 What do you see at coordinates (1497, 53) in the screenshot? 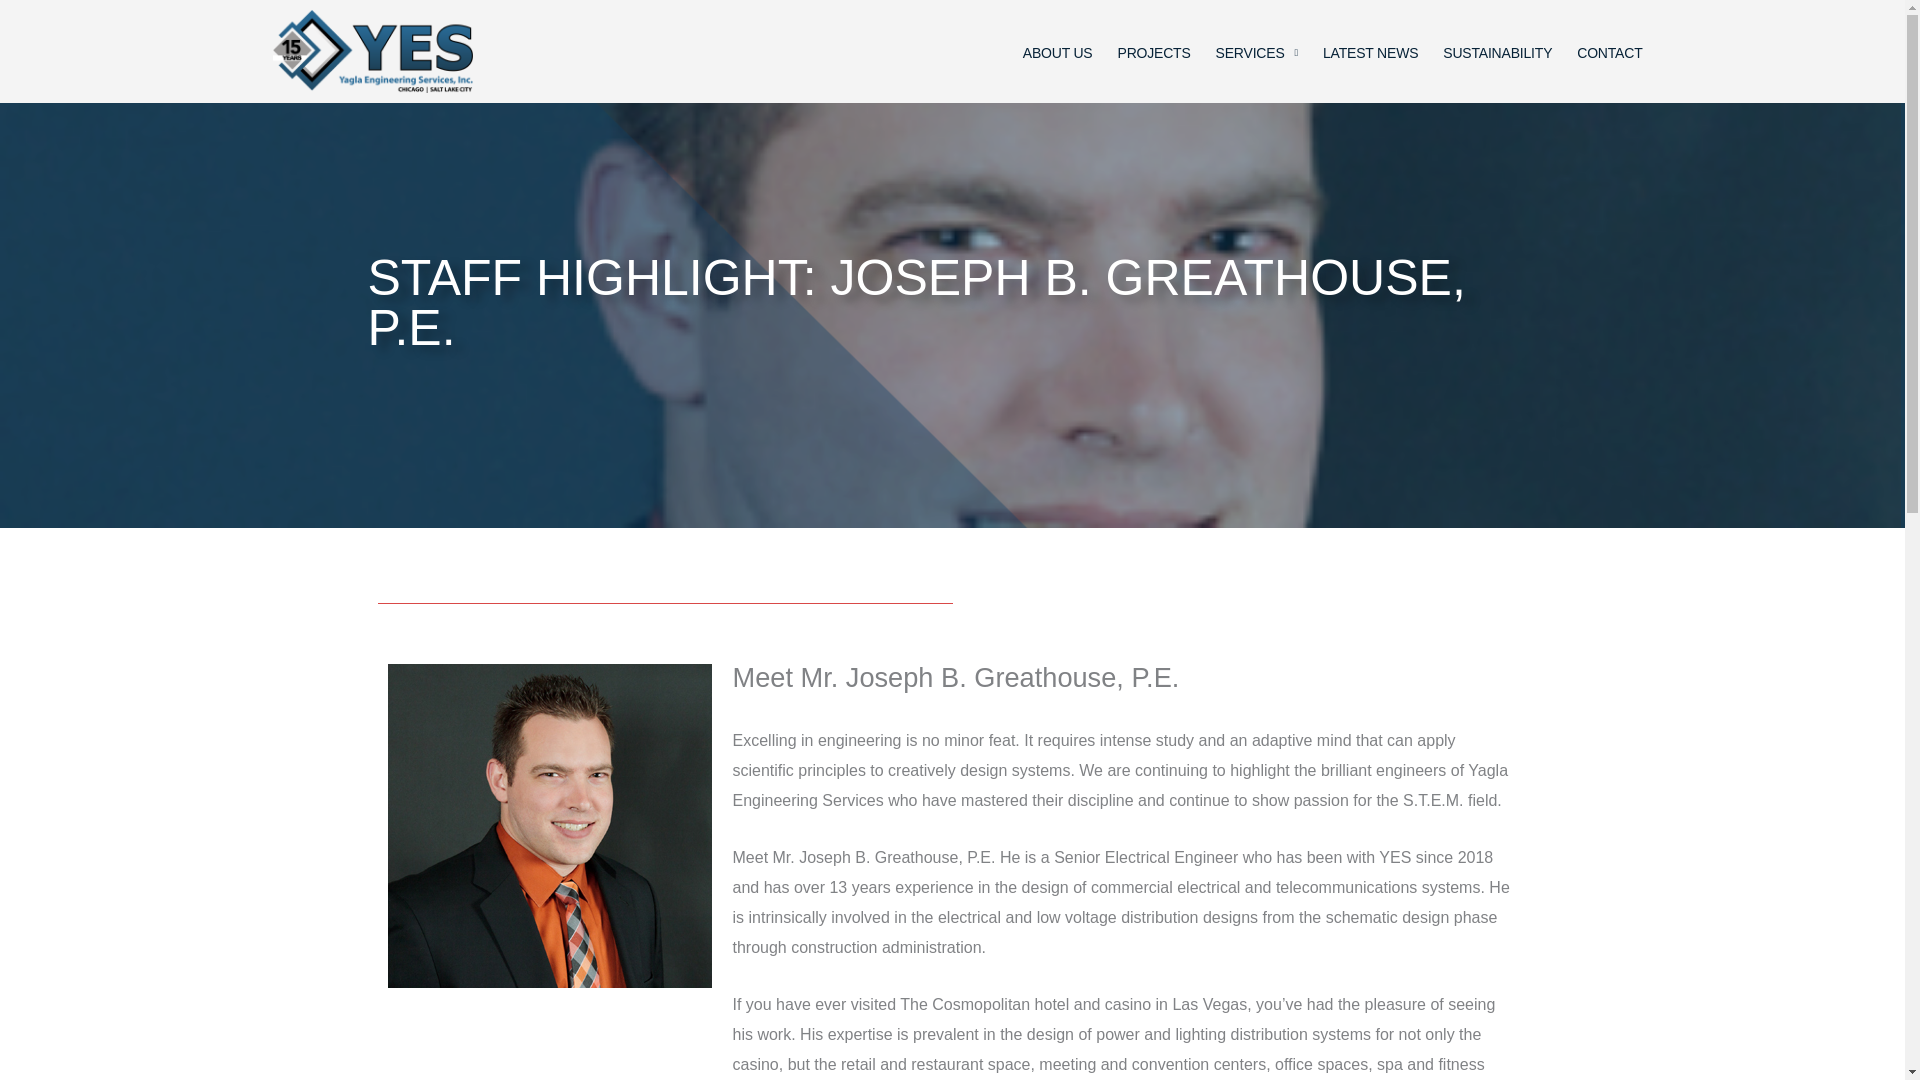
I see `SUSTAINABILITY` at bounding box center [1497, 53].